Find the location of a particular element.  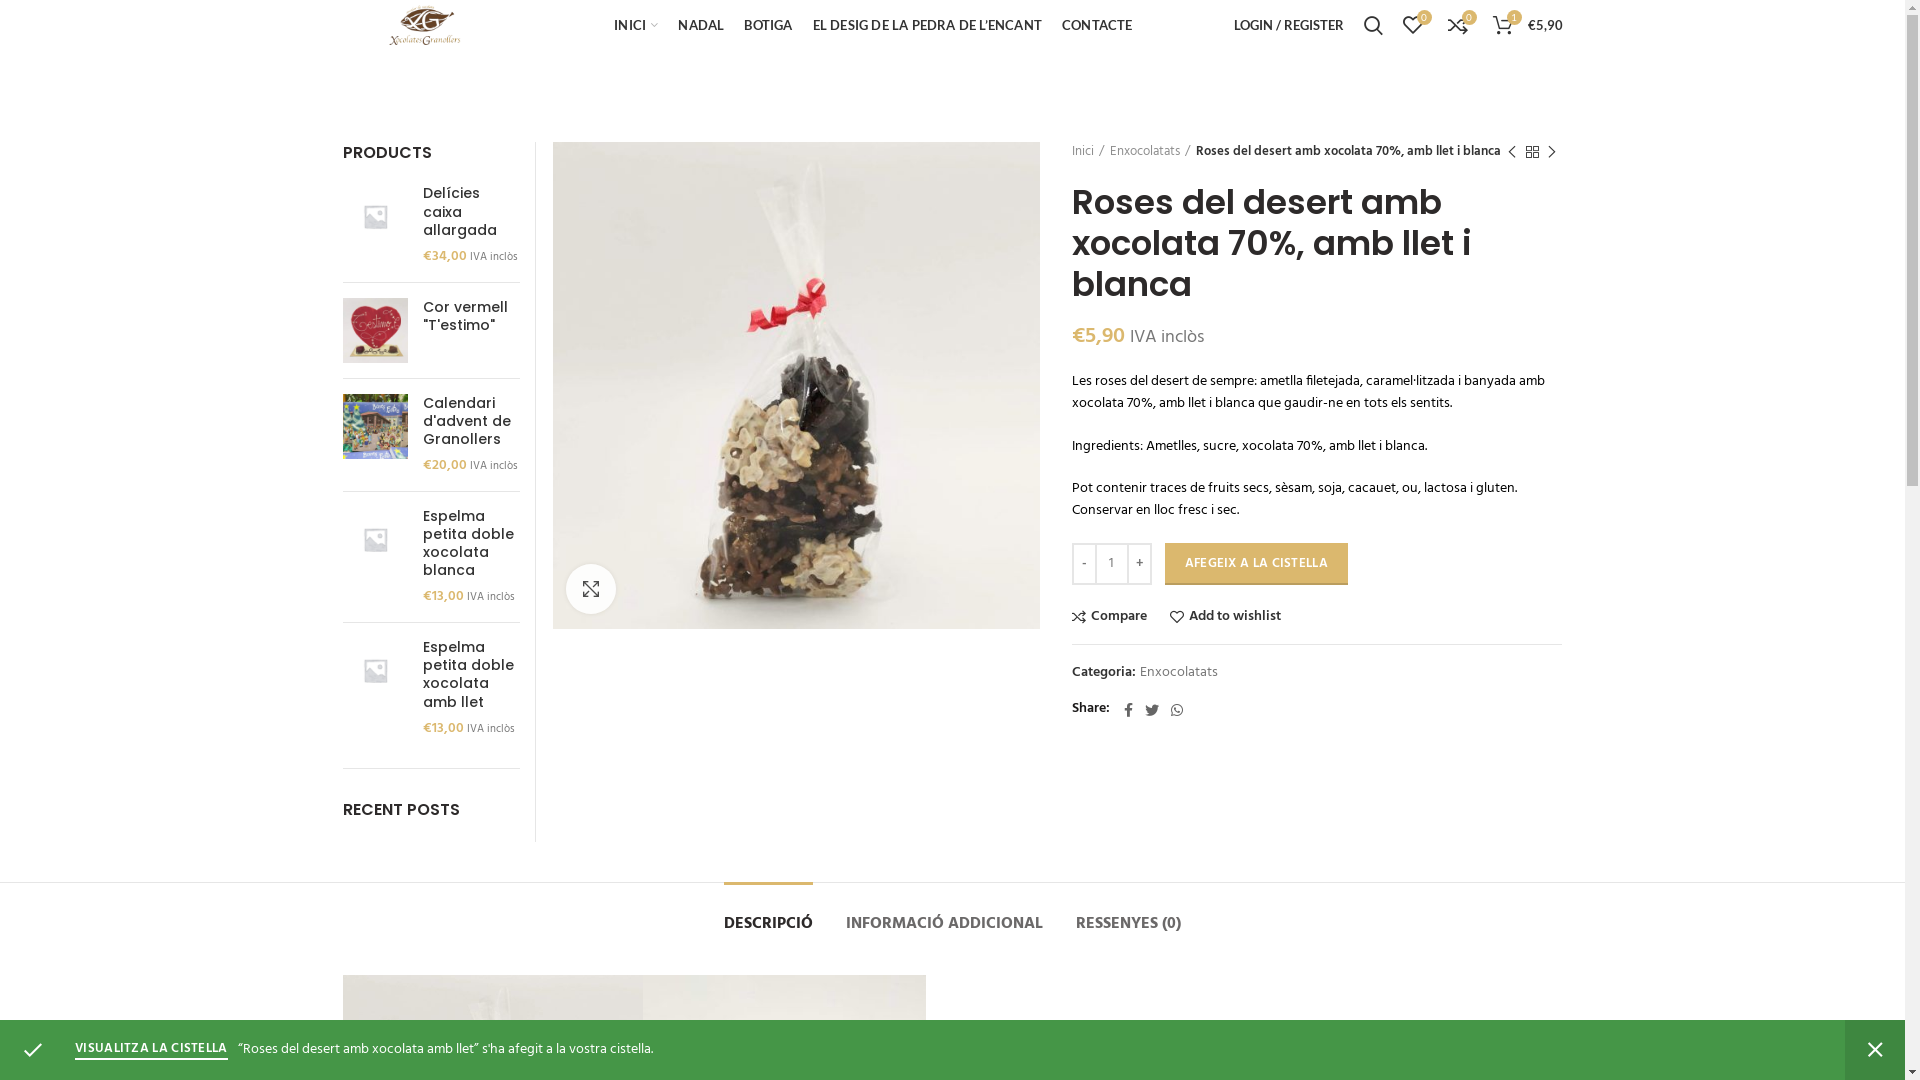

WhatsApp is located at coordinates (1177, 710).